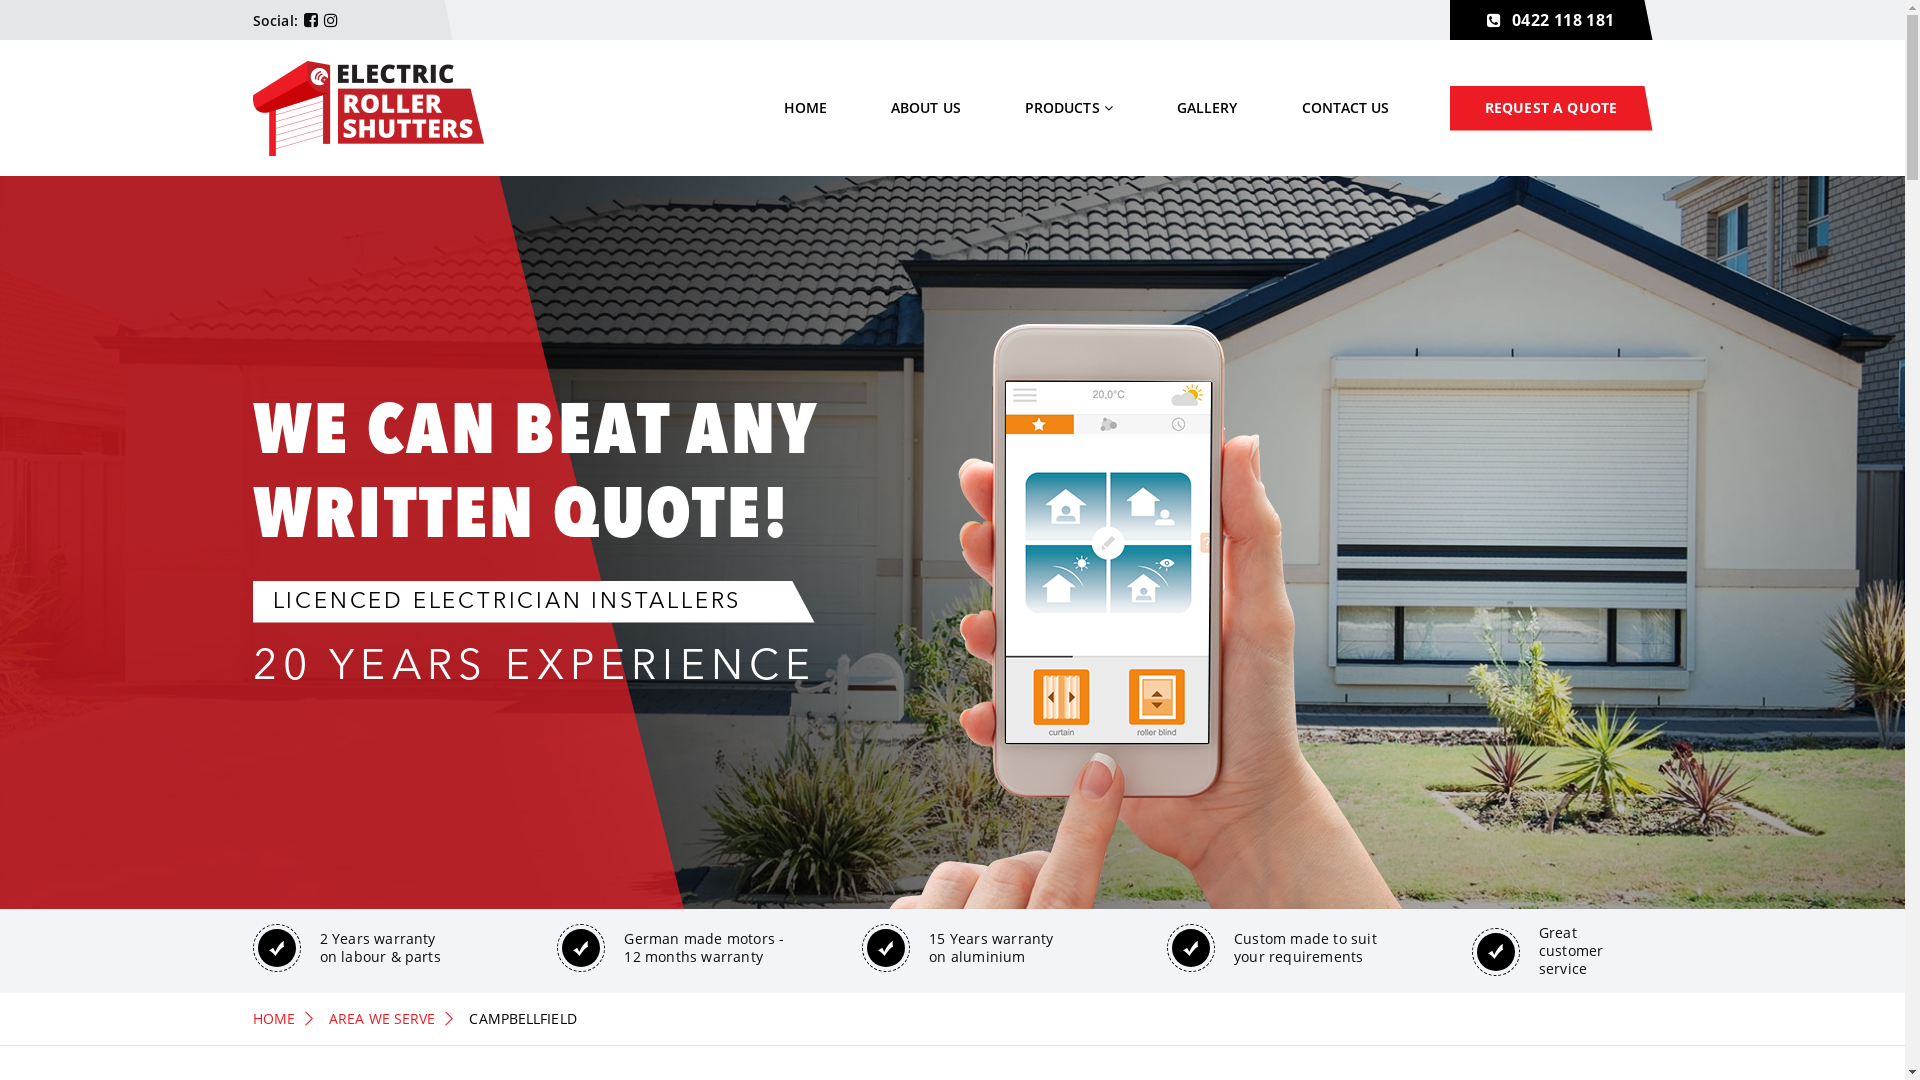  Describe the element at coordinates (382, 1018) in the screenshot. I see `AREA WE SERVE` at that location.